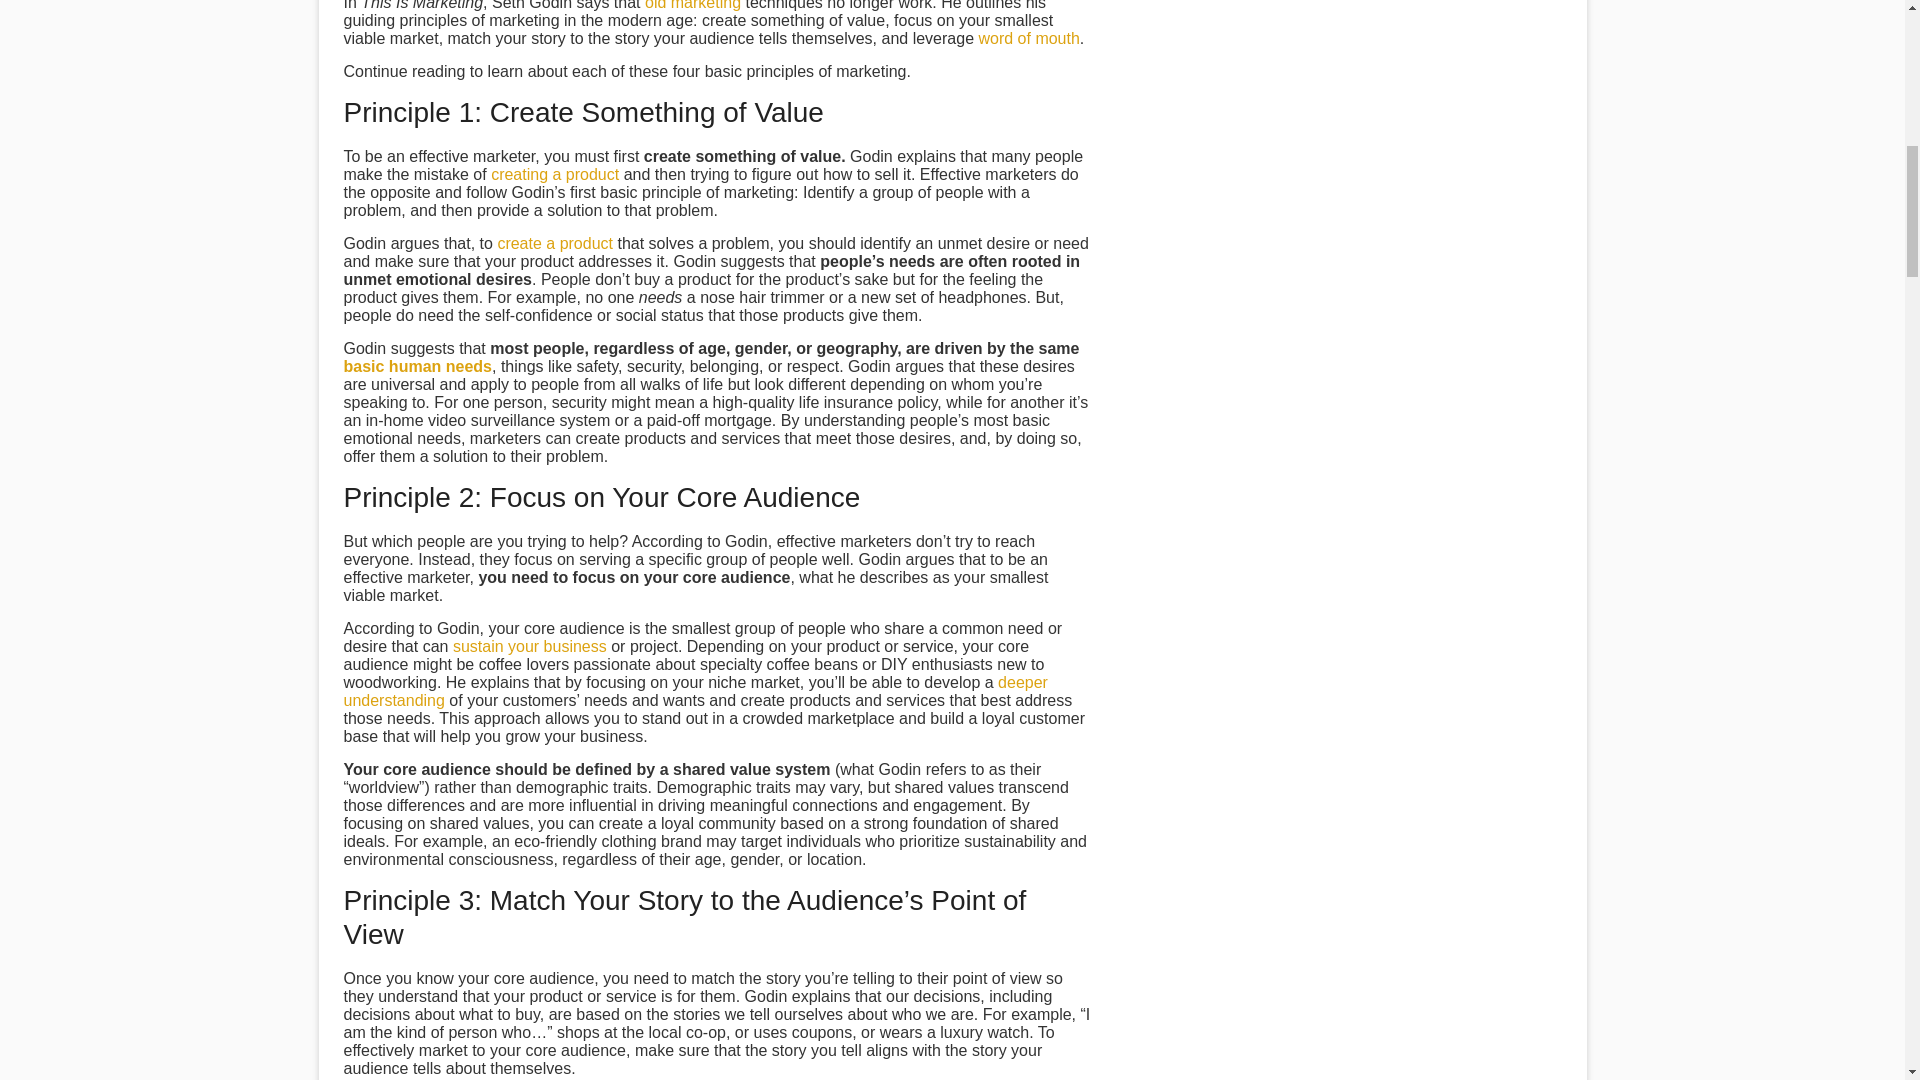 Image resolution: width=1920 pixels, height=1080 pixels. What do you see at coordinates (418, 366) in the screenshot?
I see `basic human needs` at bounding box center [418, 366].